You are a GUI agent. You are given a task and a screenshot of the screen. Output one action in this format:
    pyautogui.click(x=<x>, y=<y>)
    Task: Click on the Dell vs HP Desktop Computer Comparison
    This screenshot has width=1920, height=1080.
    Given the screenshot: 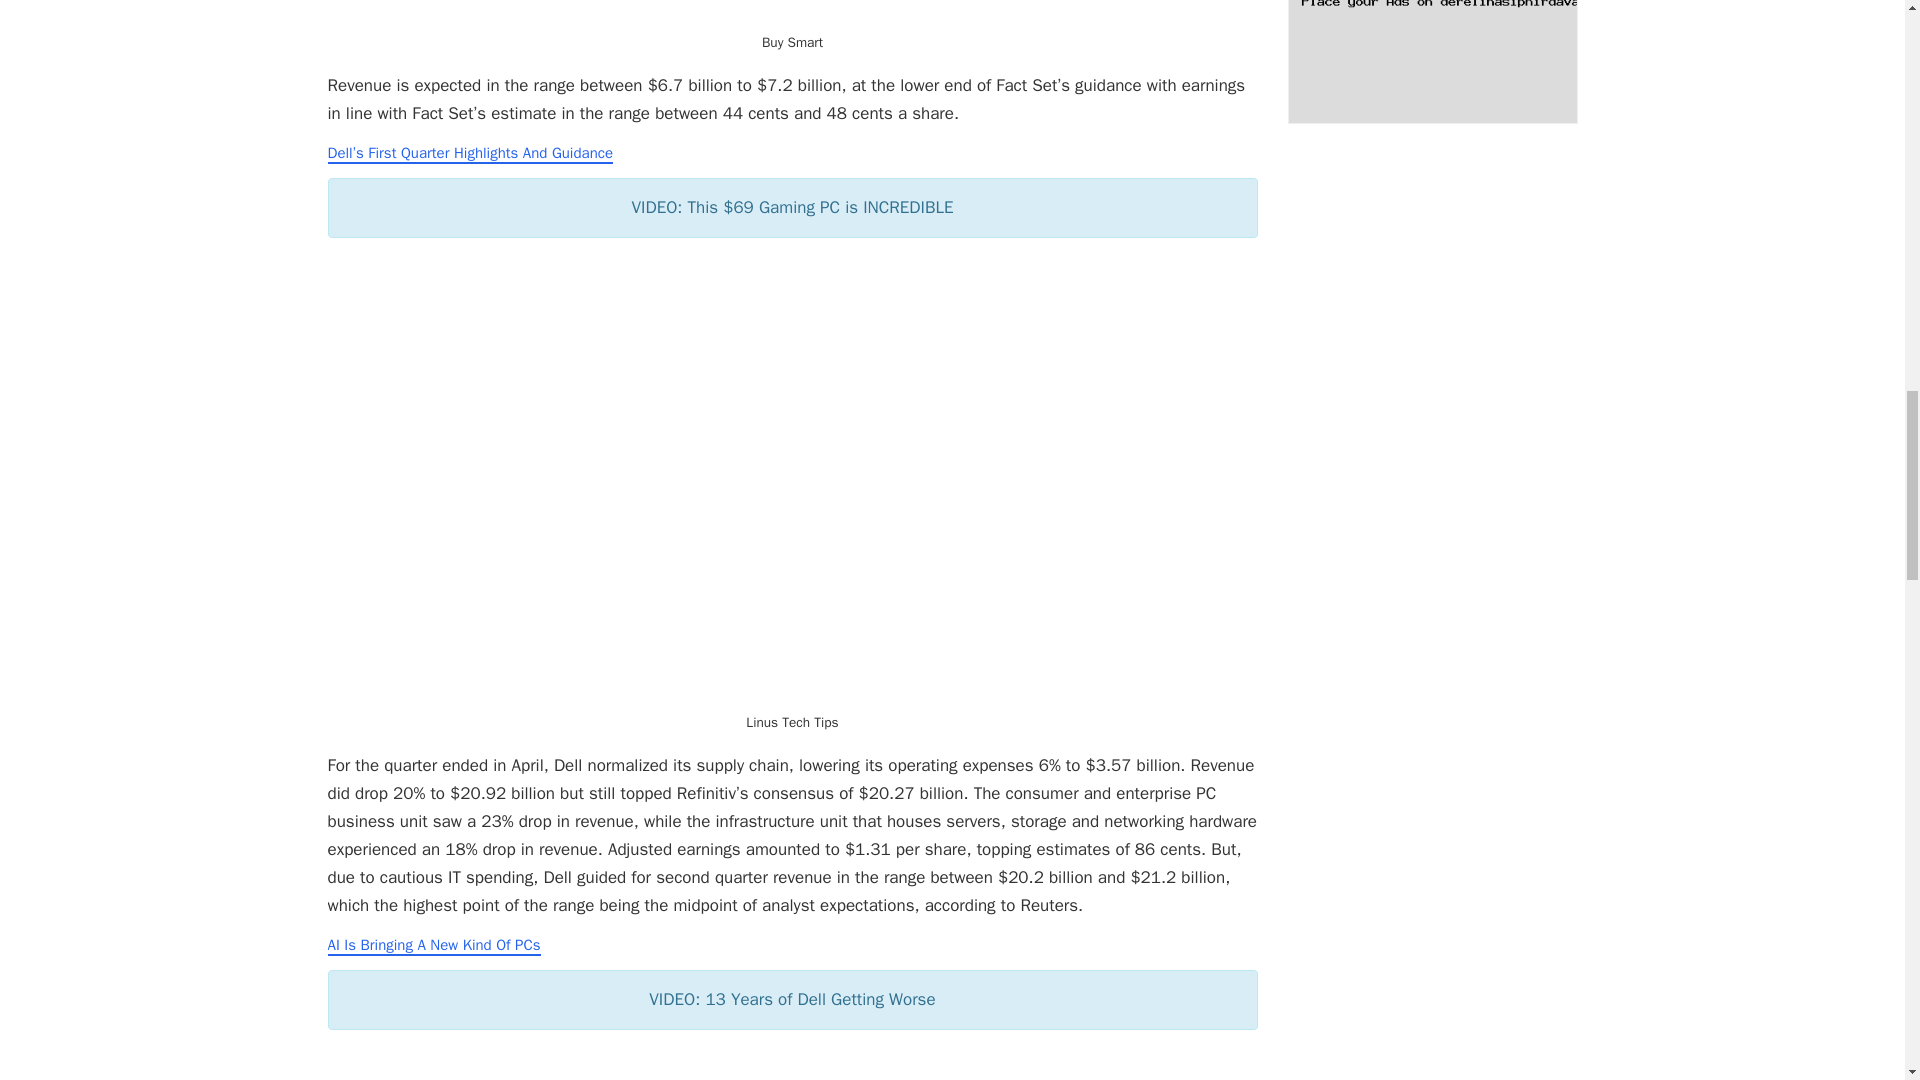 What is the action you would take?
    pyautogui.click(x=792, y=14)
    